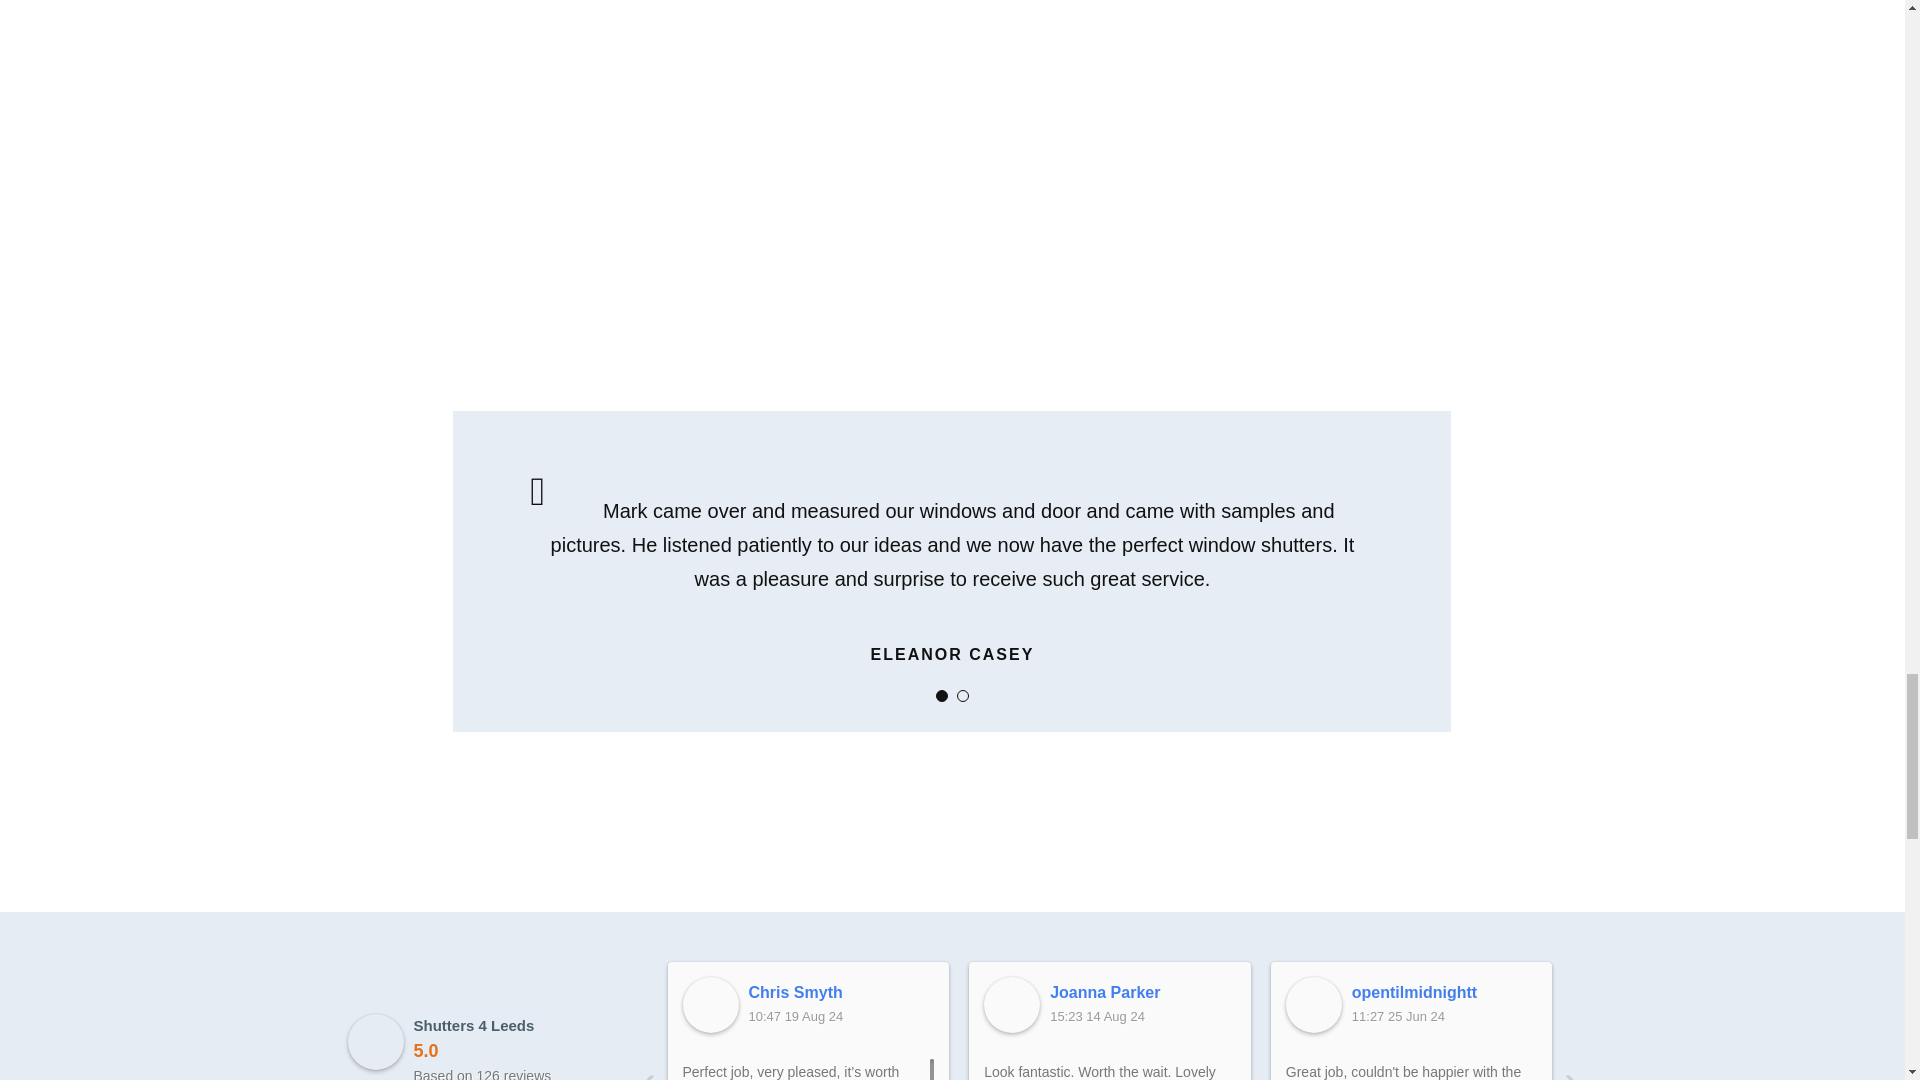 The height and width of the screenshot is (1080, 1920). What do you see at coordinates (1012, 1004) in the screenshot?
I see `Joanna Parker` at bounding box center [1012, 1004].